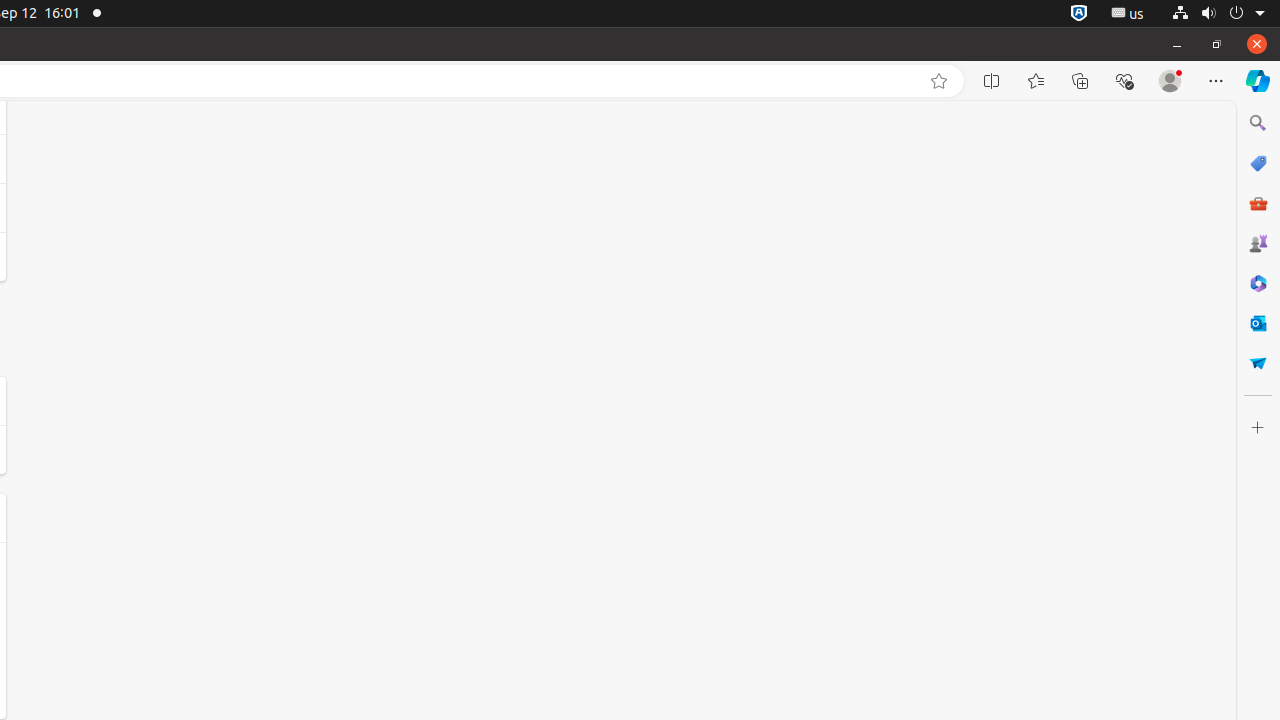 The width and height of the screenshot is (1280, 720). Describe the element at coordinates (1258, 81) in the screenshot. I see `Copilot (Ctrl+Shift+.)` at that location.